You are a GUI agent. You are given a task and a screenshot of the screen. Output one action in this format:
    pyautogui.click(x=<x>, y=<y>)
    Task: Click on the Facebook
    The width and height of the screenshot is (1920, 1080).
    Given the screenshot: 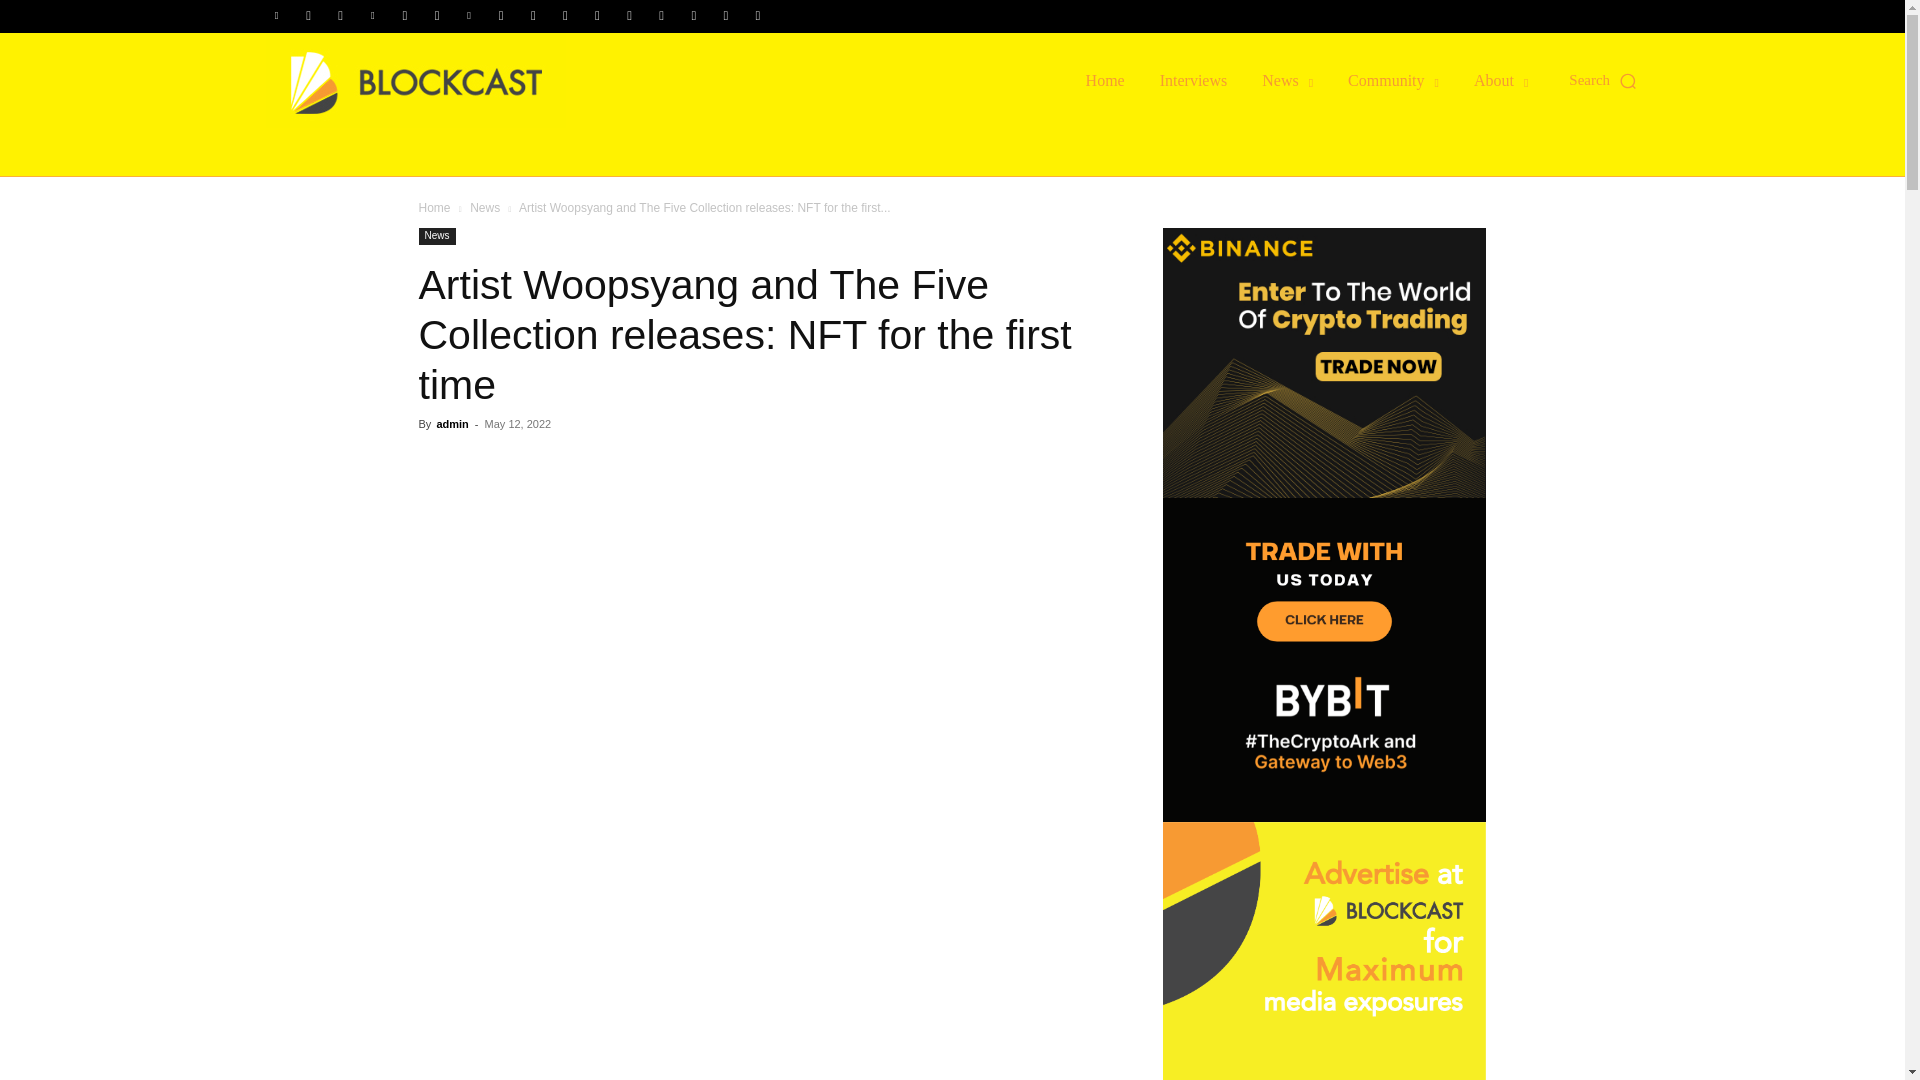 What is the action you would take?
    pyautogui.click(x=308, y=16)
    